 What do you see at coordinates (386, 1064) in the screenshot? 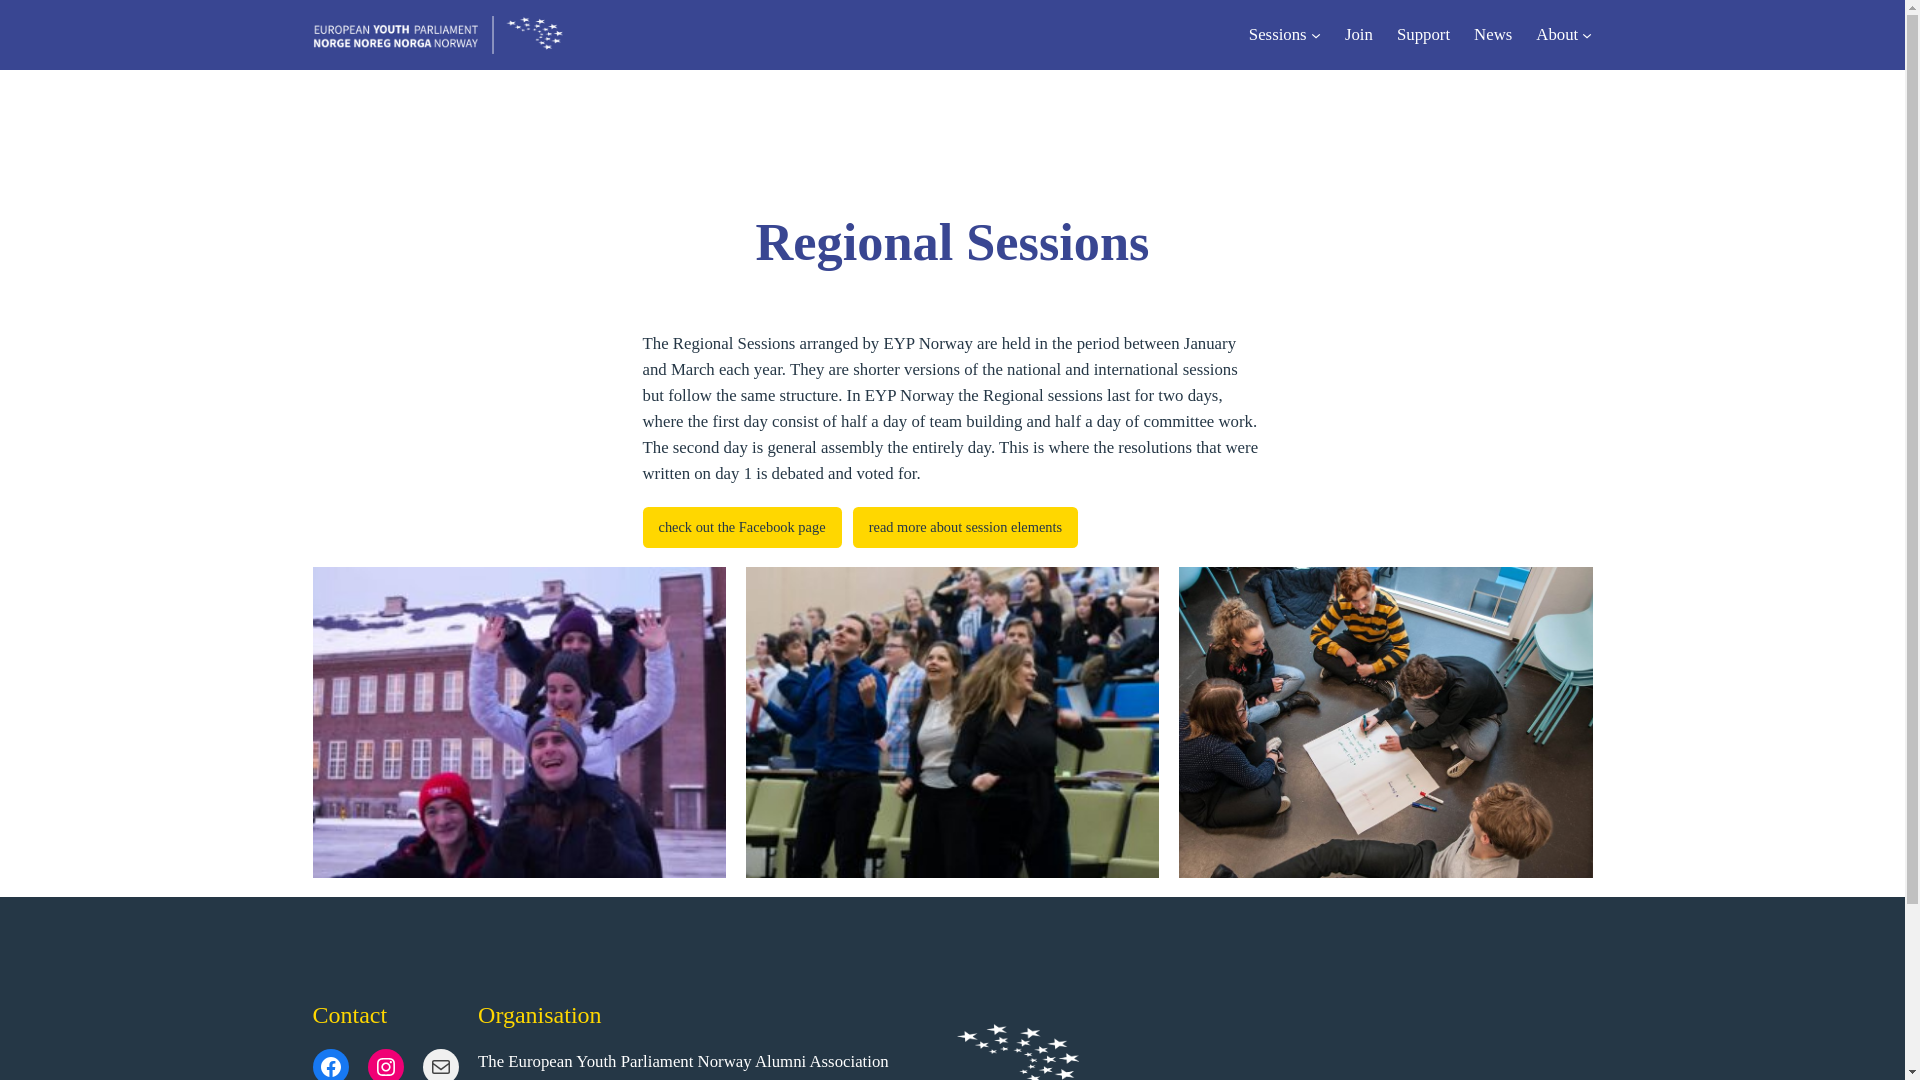
I see `Instagram` at bounding box center [386, 1064].